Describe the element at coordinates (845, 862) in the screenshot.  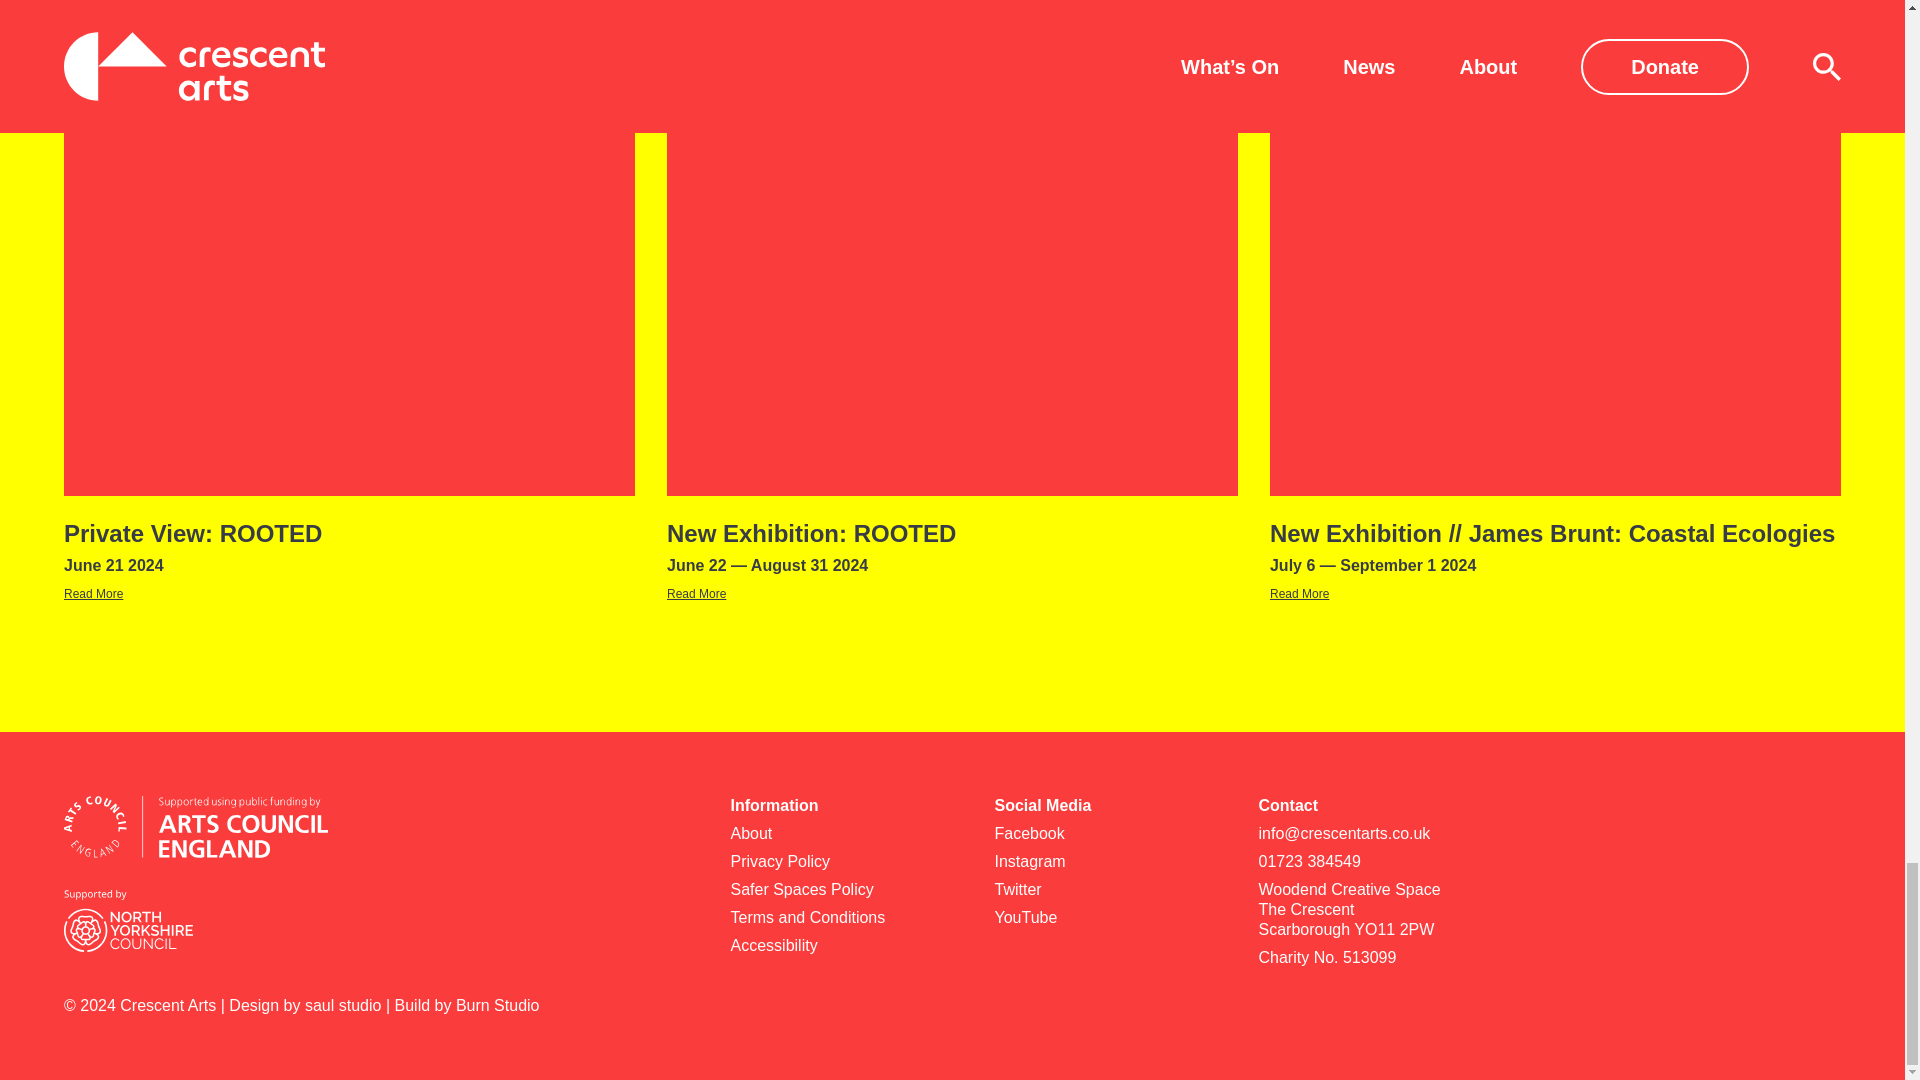
I see `Read More` at that location.